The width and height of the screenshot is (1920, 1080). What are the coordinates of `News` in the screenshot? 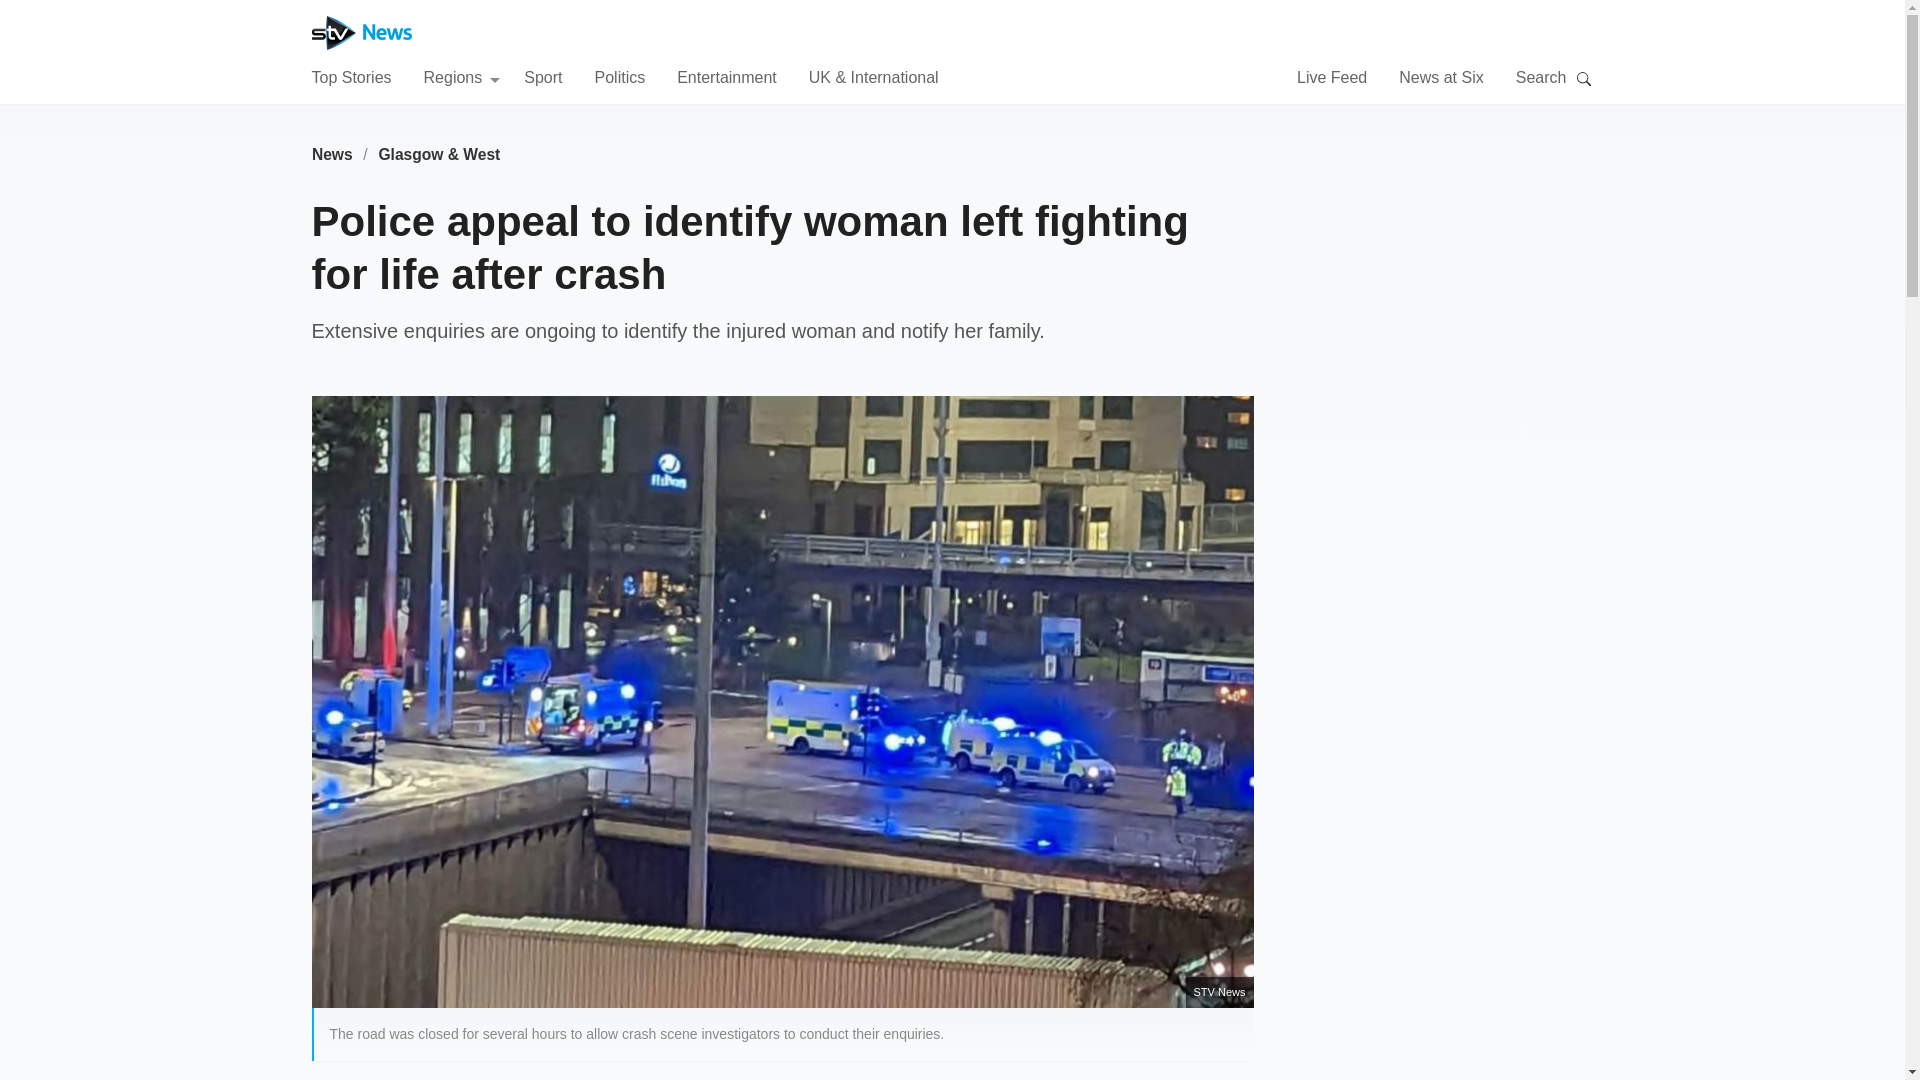 It's located at (332, 154).